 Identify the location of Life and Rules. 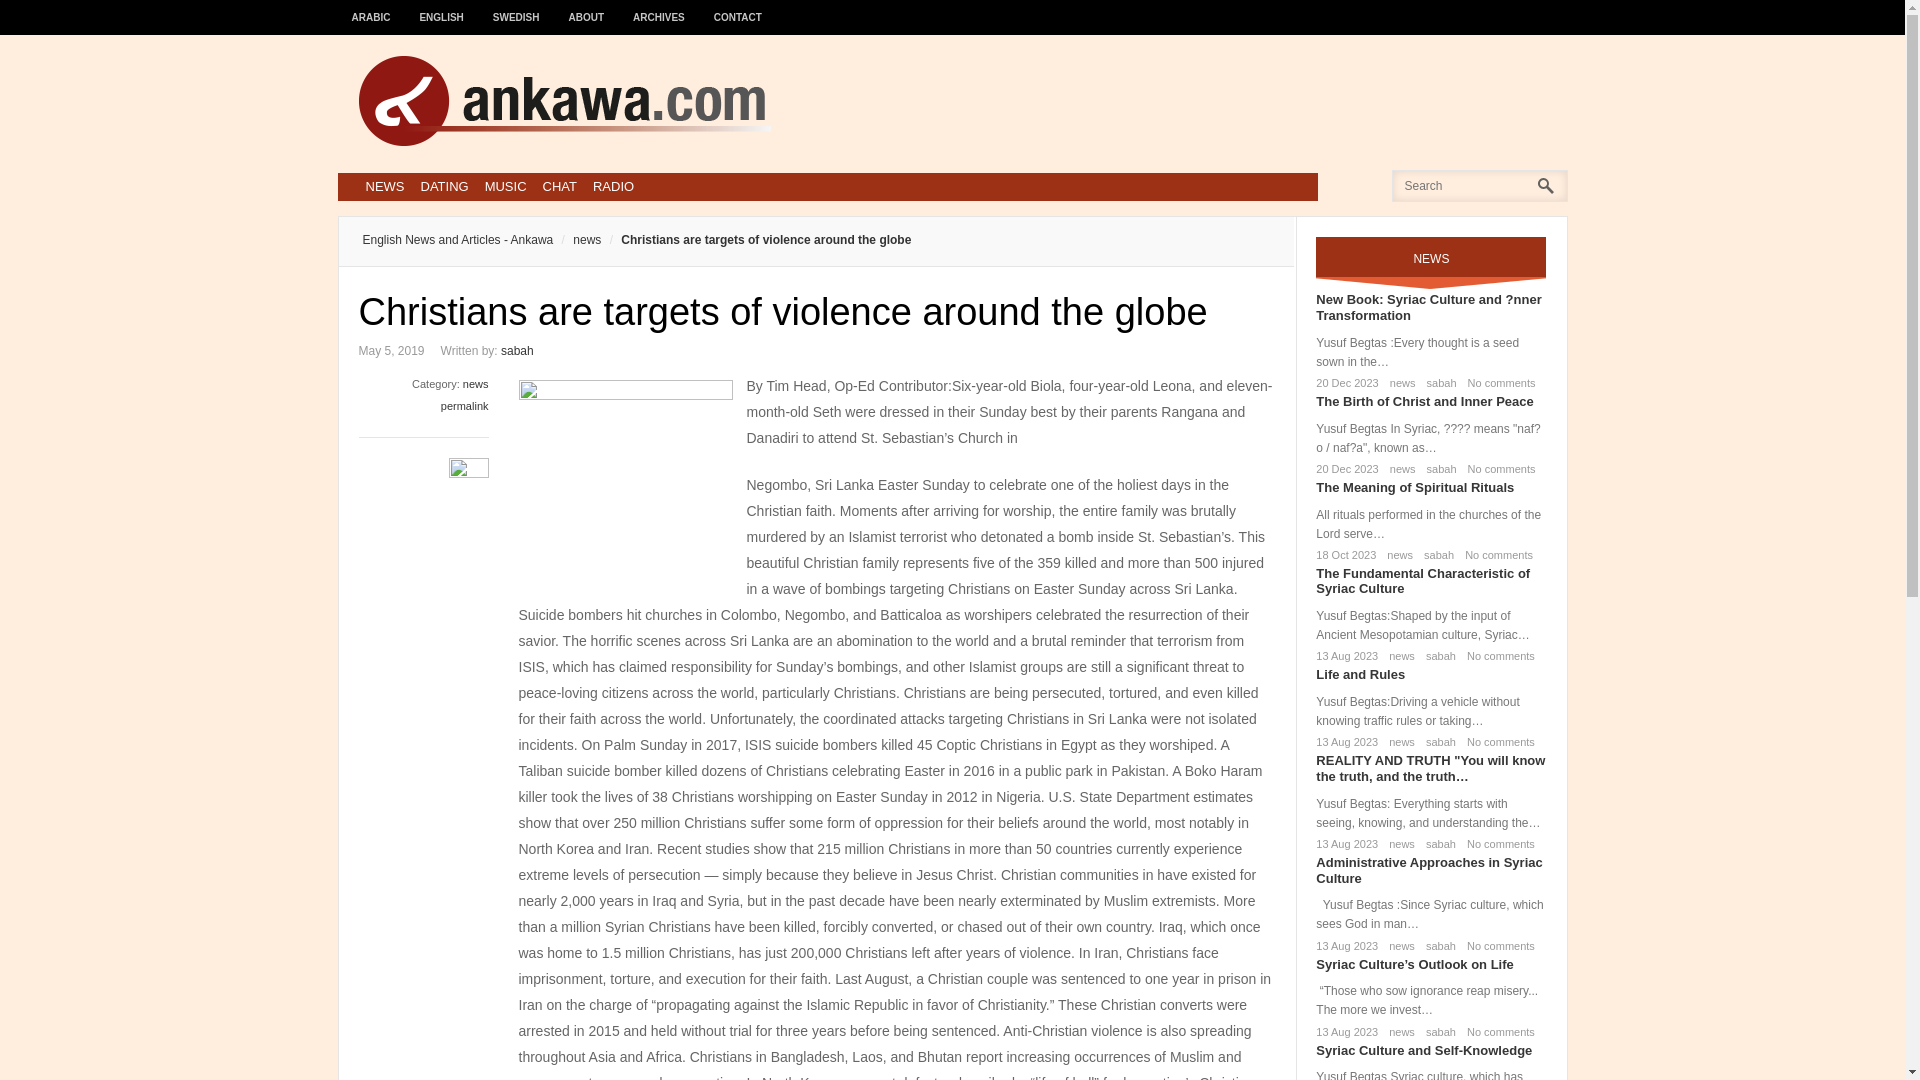
(1360, 674).